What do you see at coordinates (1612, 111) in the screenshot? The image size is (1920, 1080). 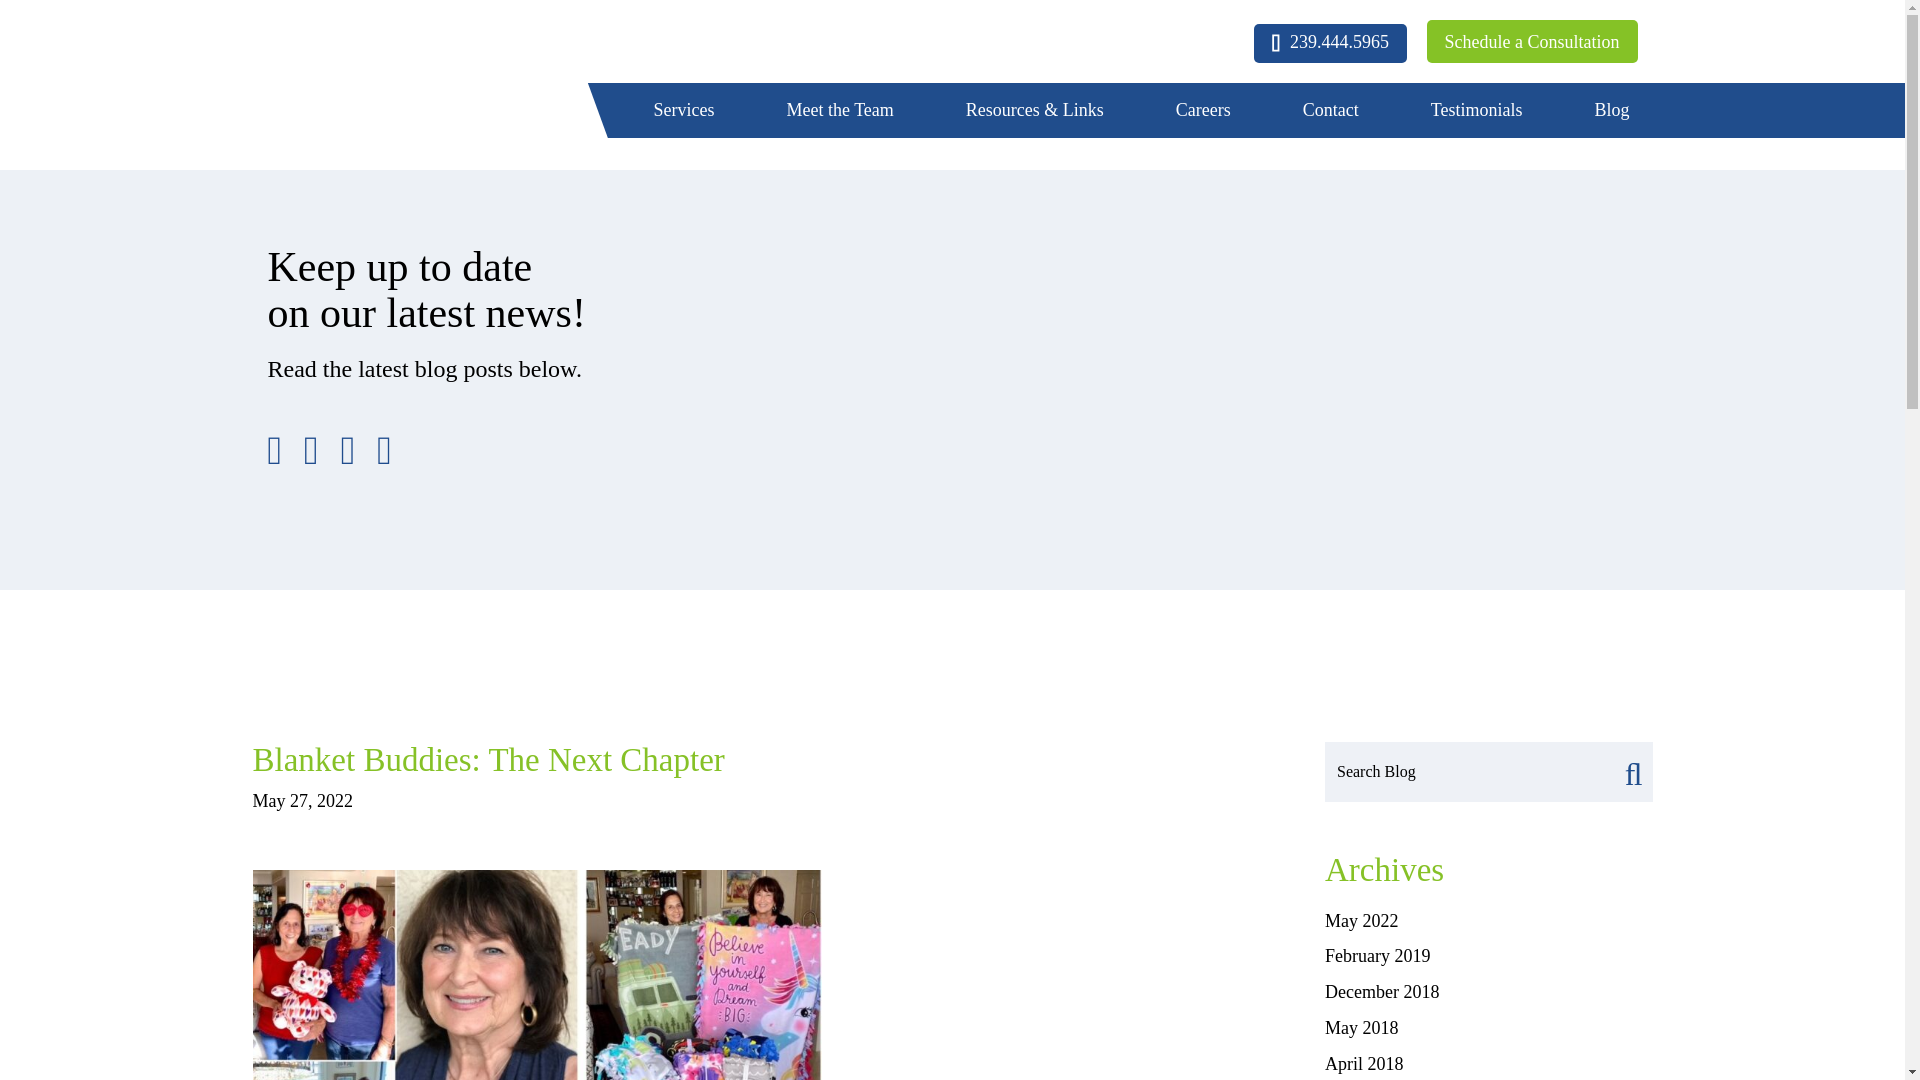 I see `Blog` at bounding box center [1612, 111].